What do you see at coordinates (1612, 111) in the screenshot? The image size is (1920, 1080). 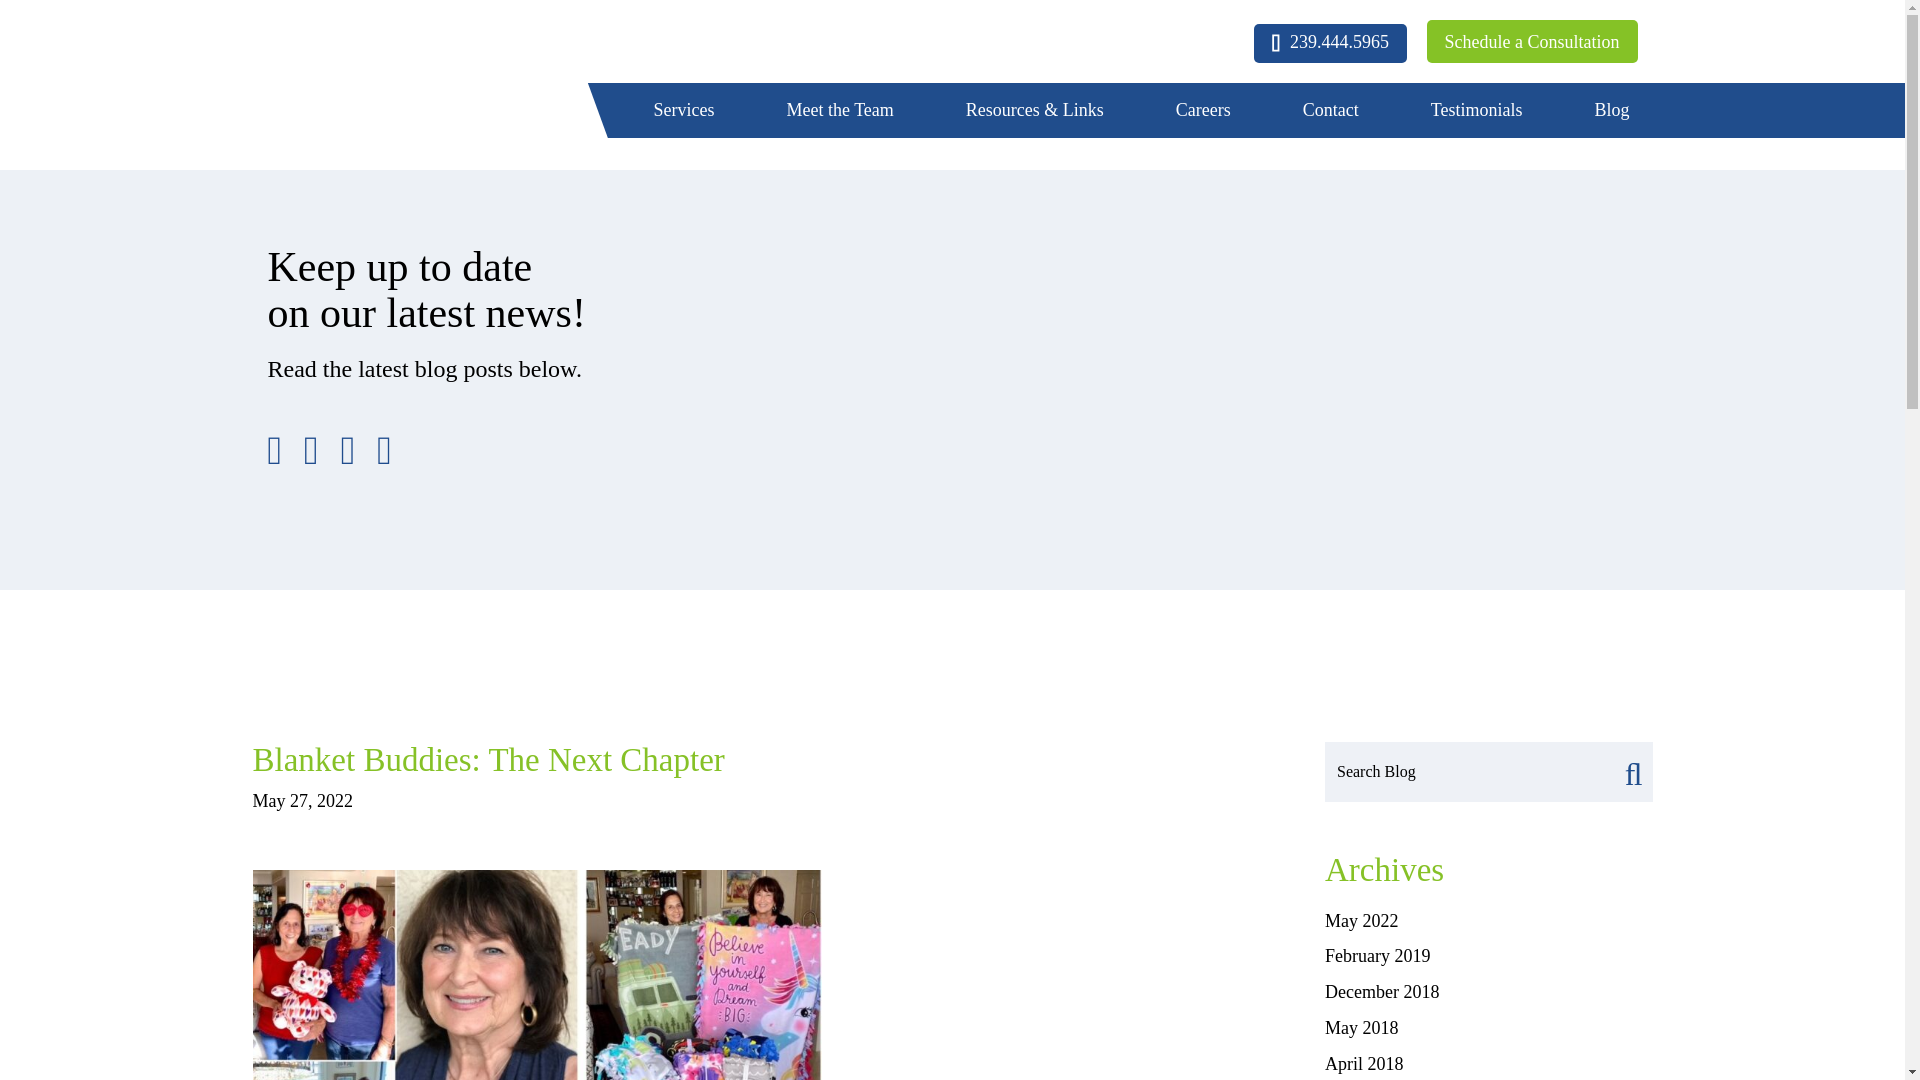 I see `Blog` at bounding box center [1612, 111].